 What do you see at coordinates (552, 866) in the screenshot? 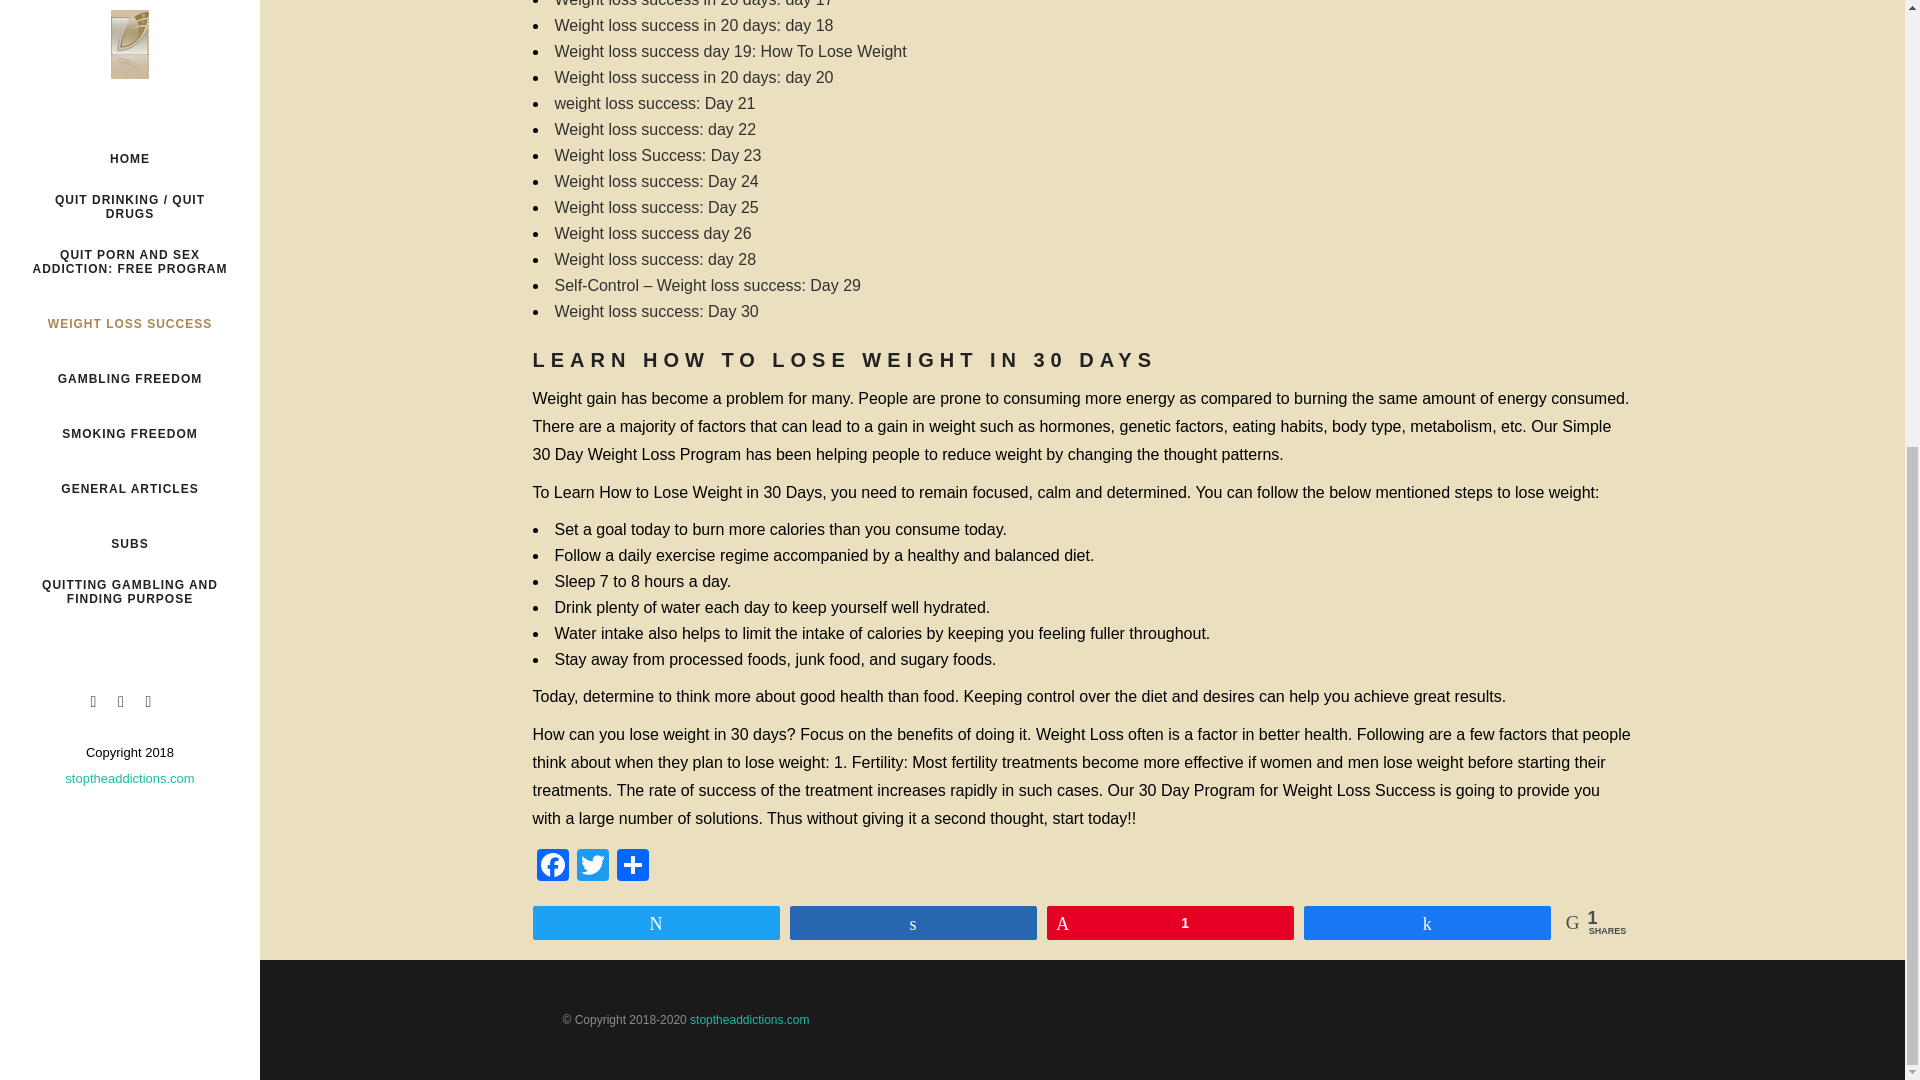
I see `Facebook` at bounding box center [552, 866].